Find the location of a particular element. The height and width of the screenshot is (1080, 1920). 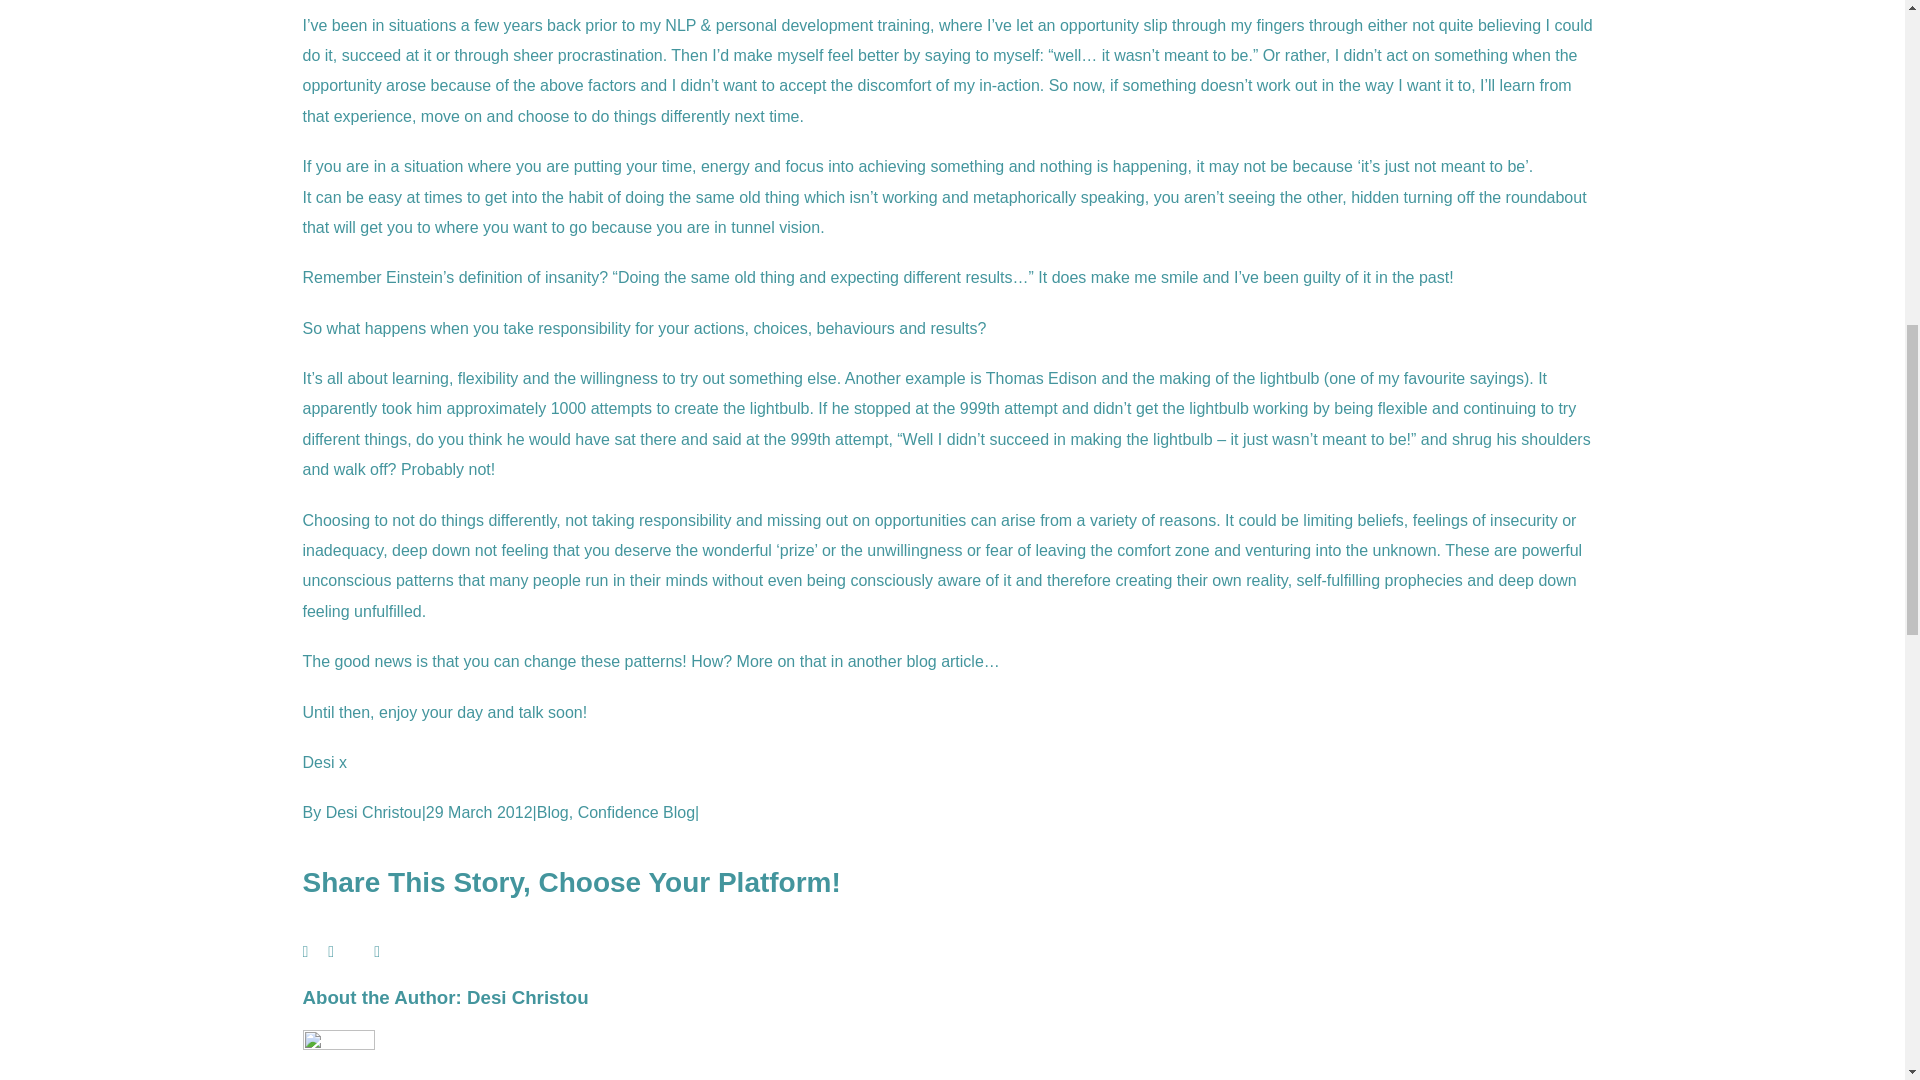

Posts by Desi Christou is located at coordinates (528, 997).